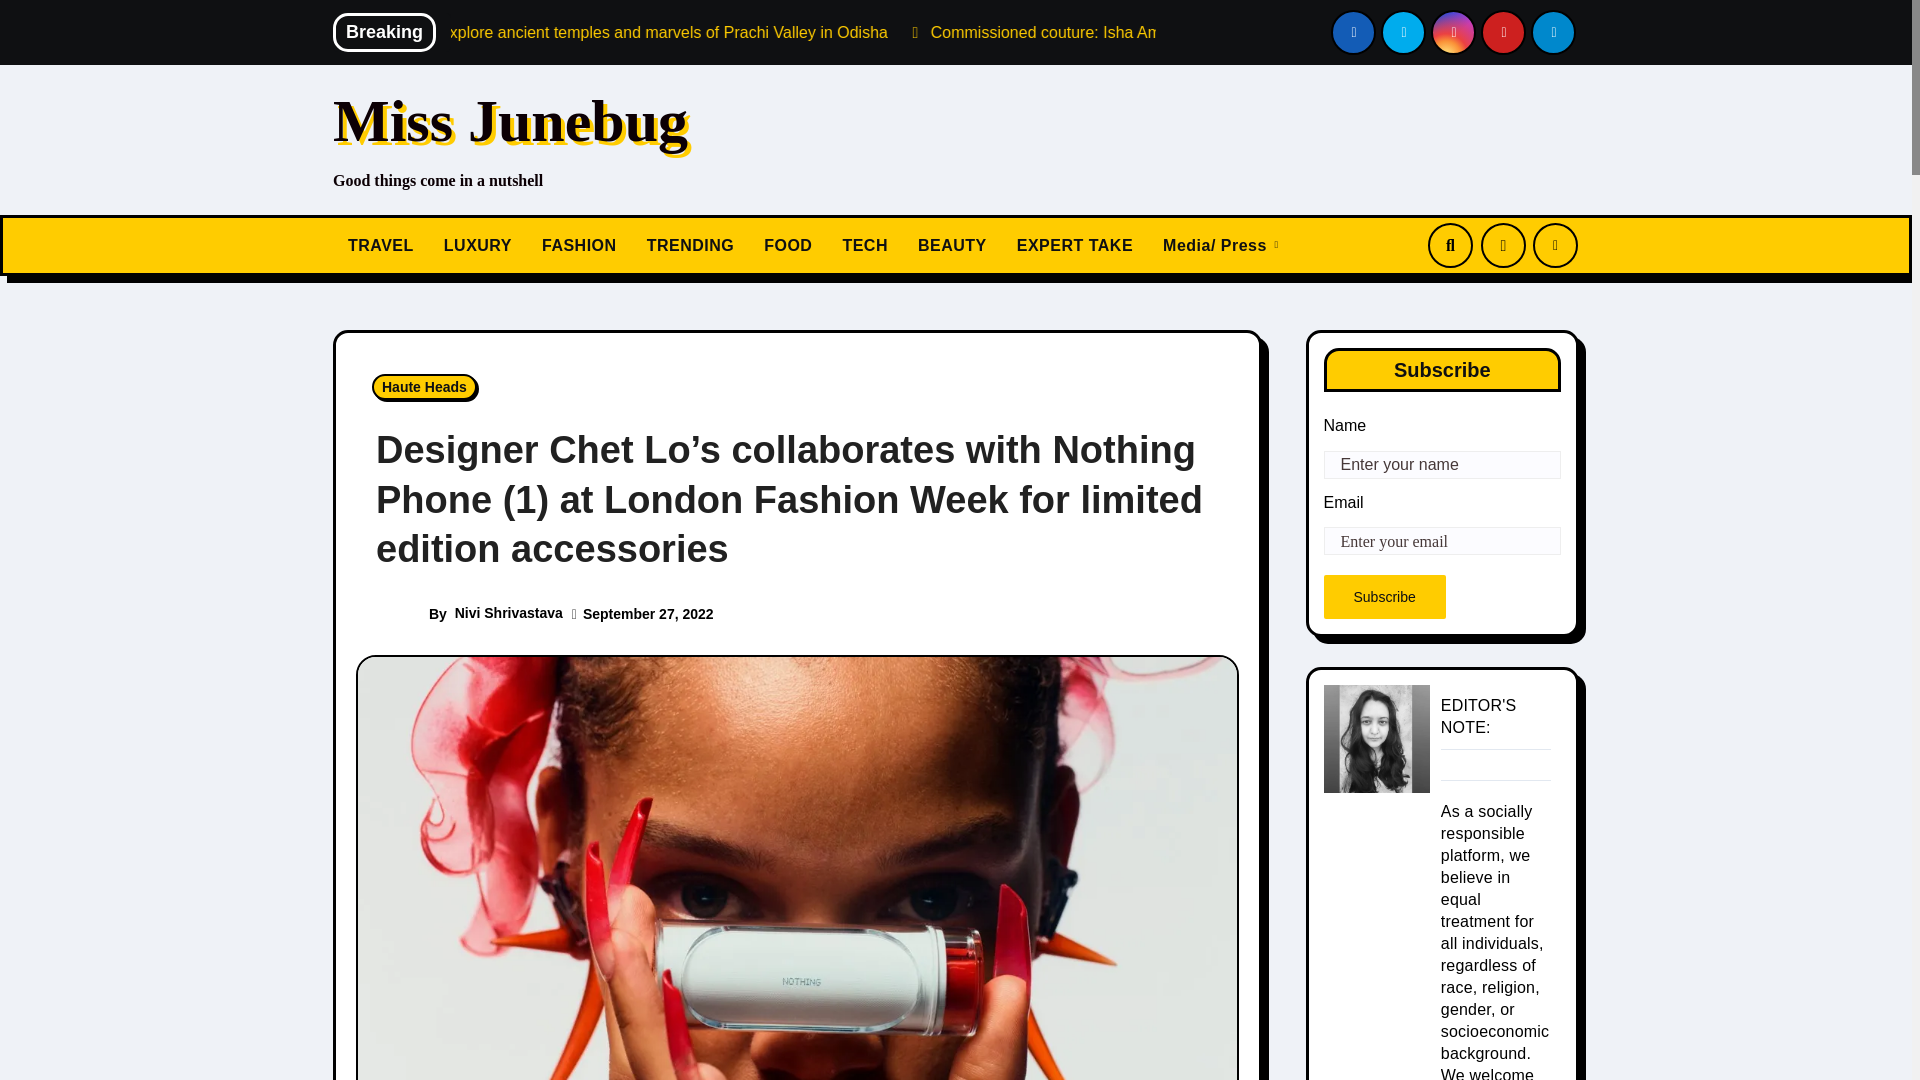  What do you see at coordinates (690, 246) in the screenshot?
I see `TRENDING` at bounding box center [690, 246].